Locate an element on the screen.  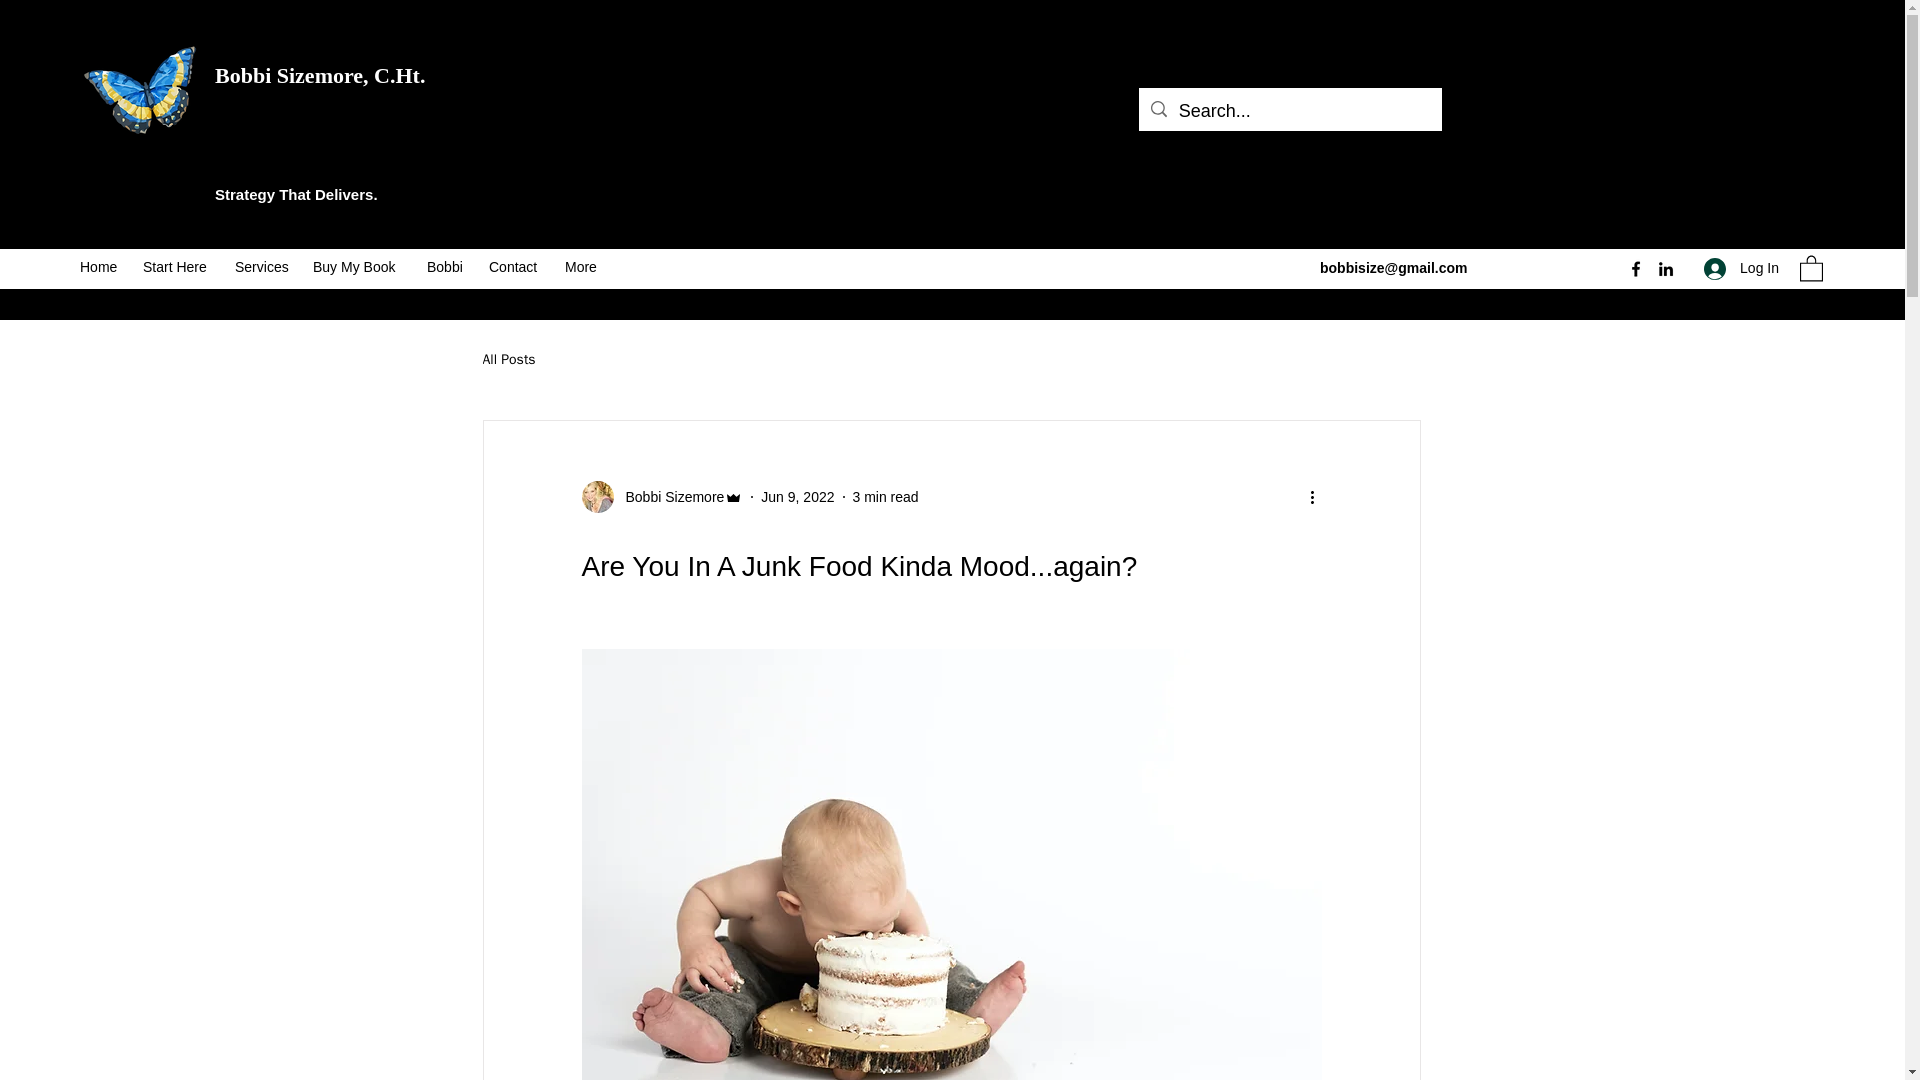
3 min read is located at coordinates (884, 497).